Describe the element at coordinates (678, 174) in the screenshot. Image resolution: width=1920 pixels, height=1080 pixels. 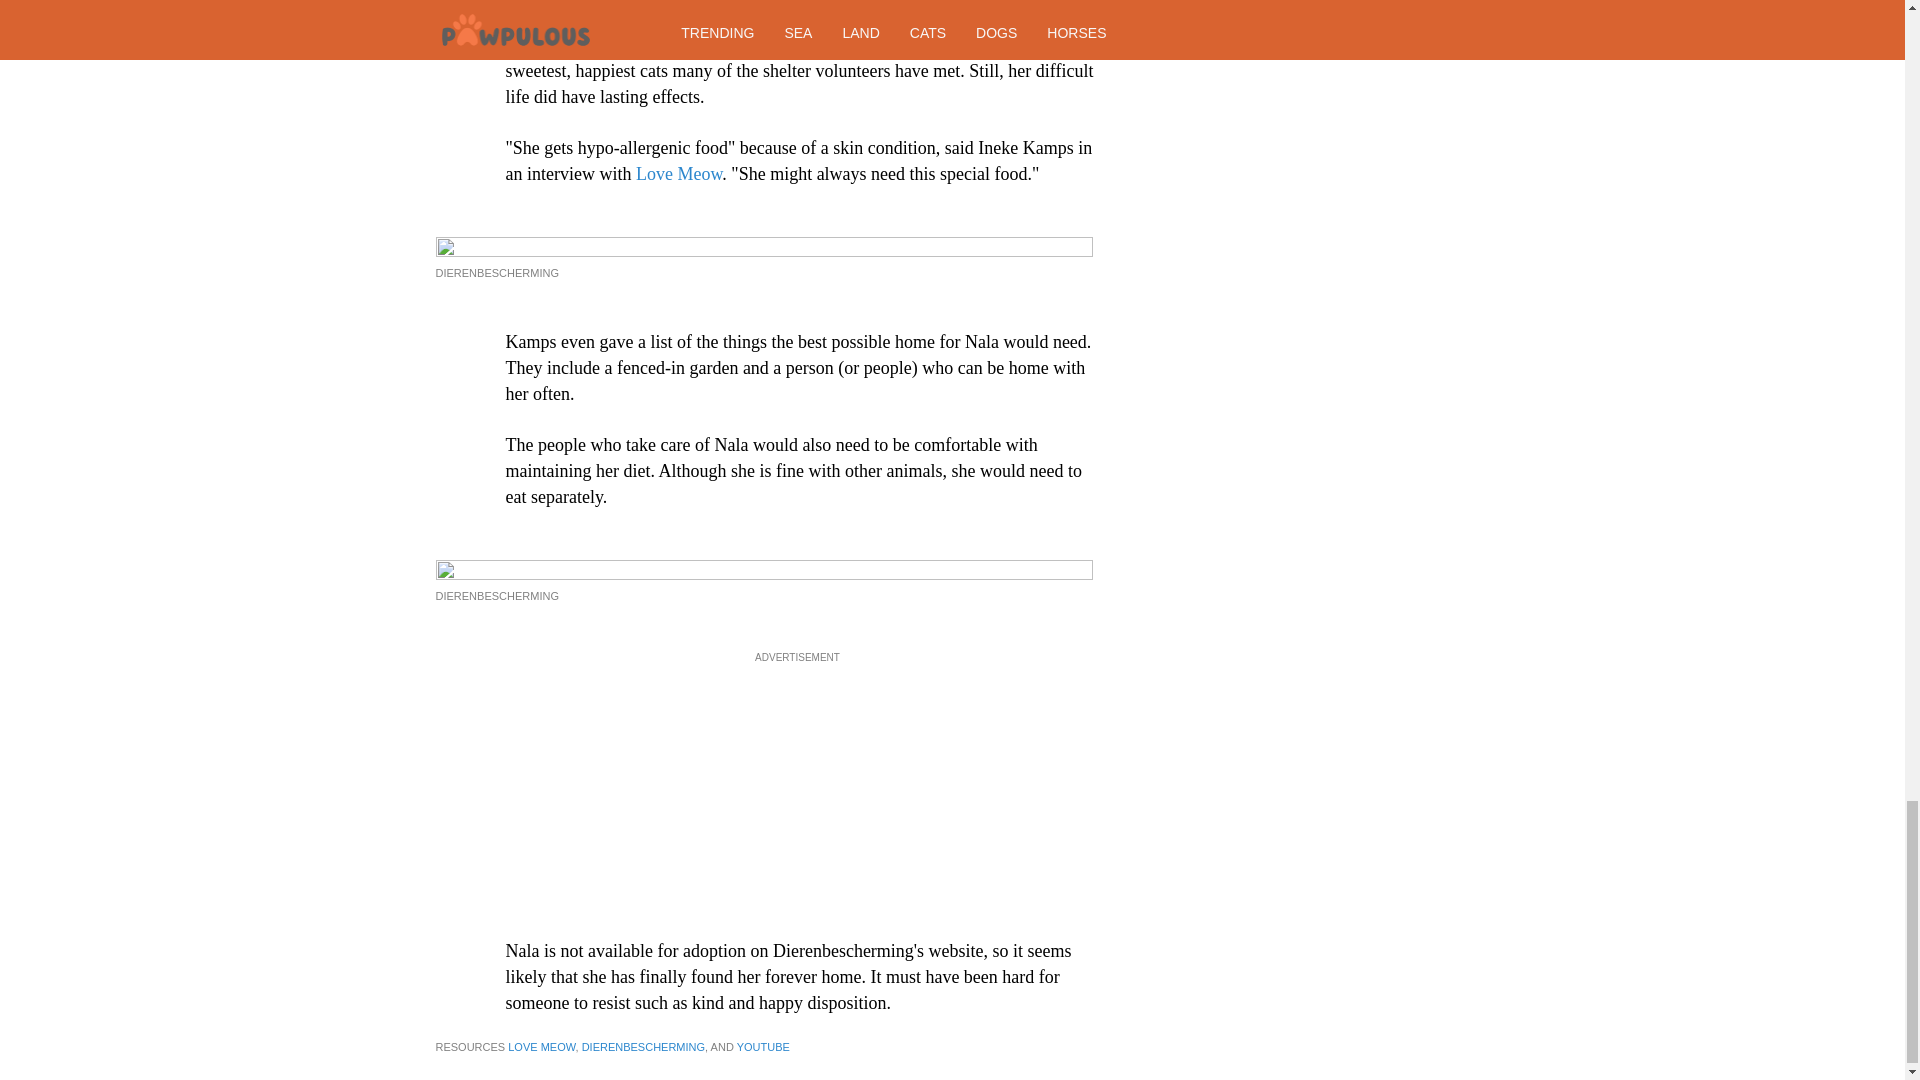
I see `Love Meow` at that location.